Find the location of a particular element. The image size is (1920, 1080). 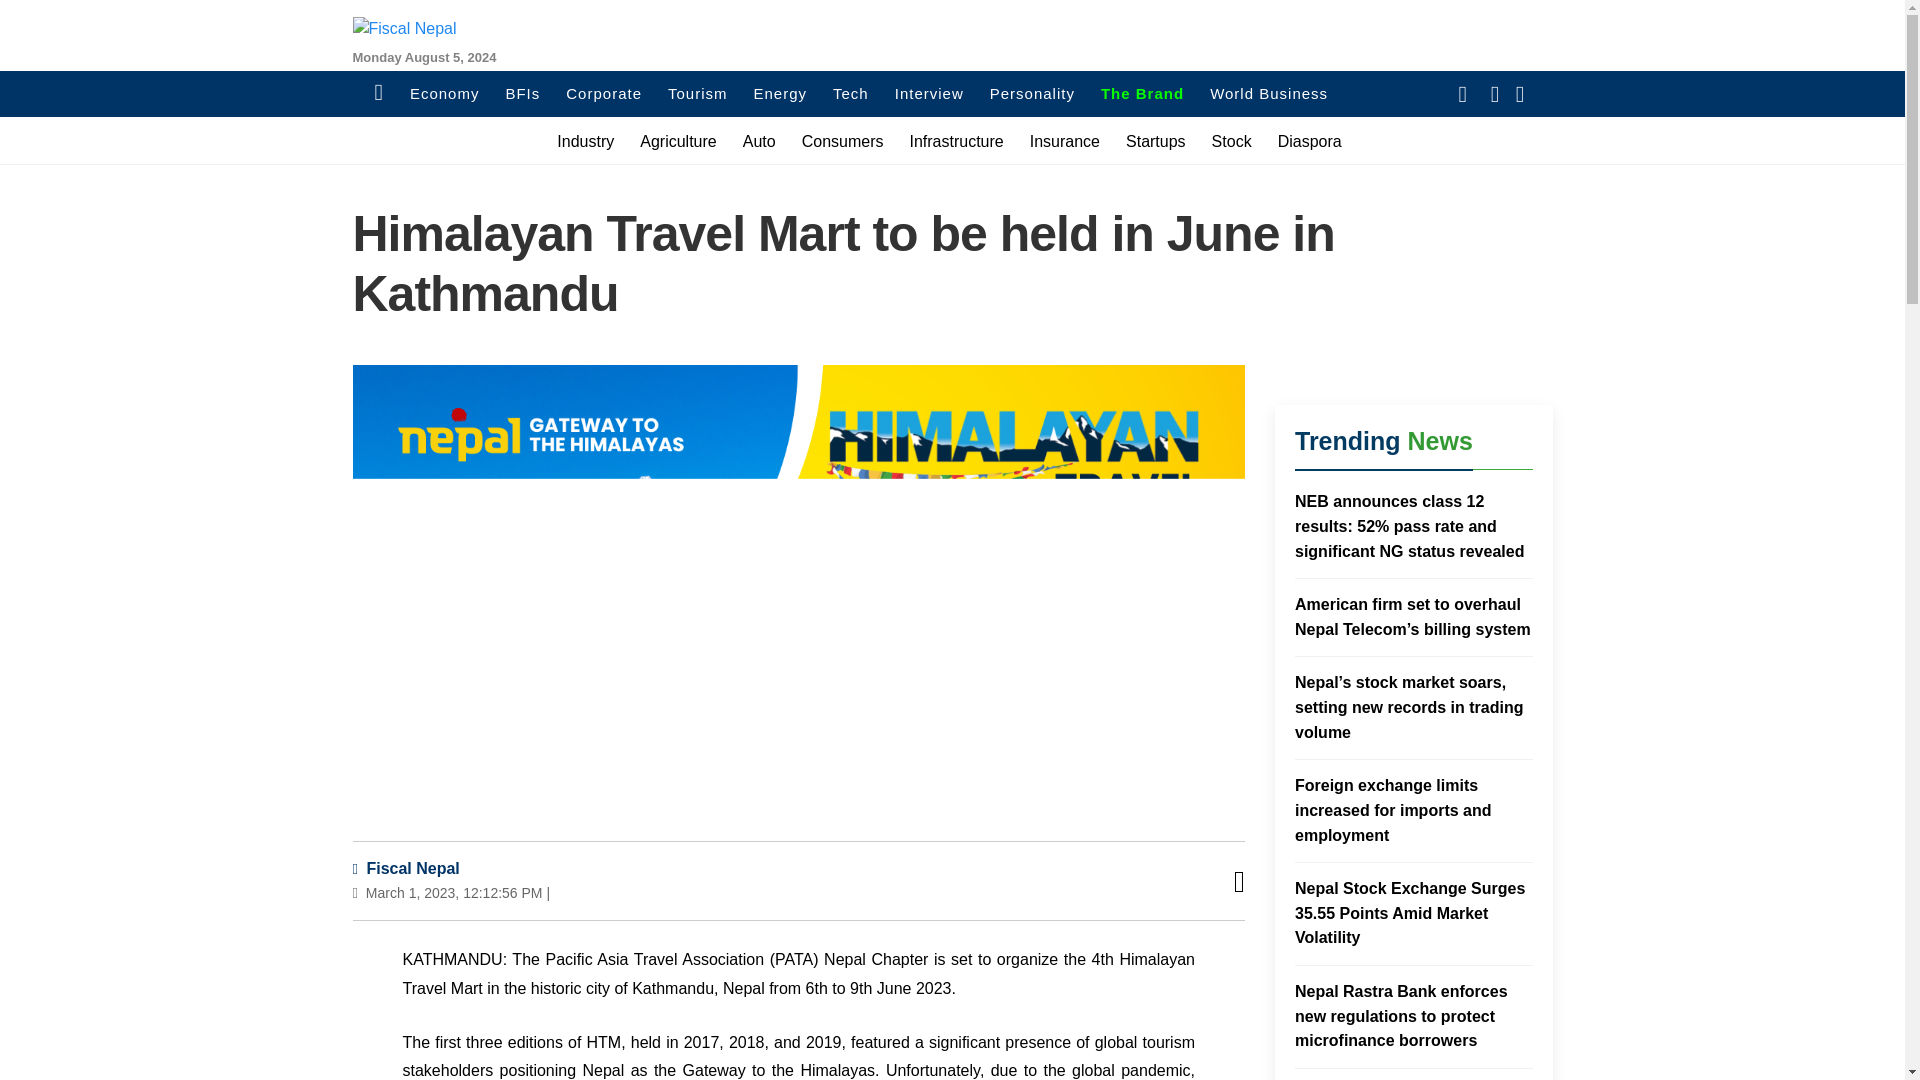

Tourism is located at coordinates (698, 94).